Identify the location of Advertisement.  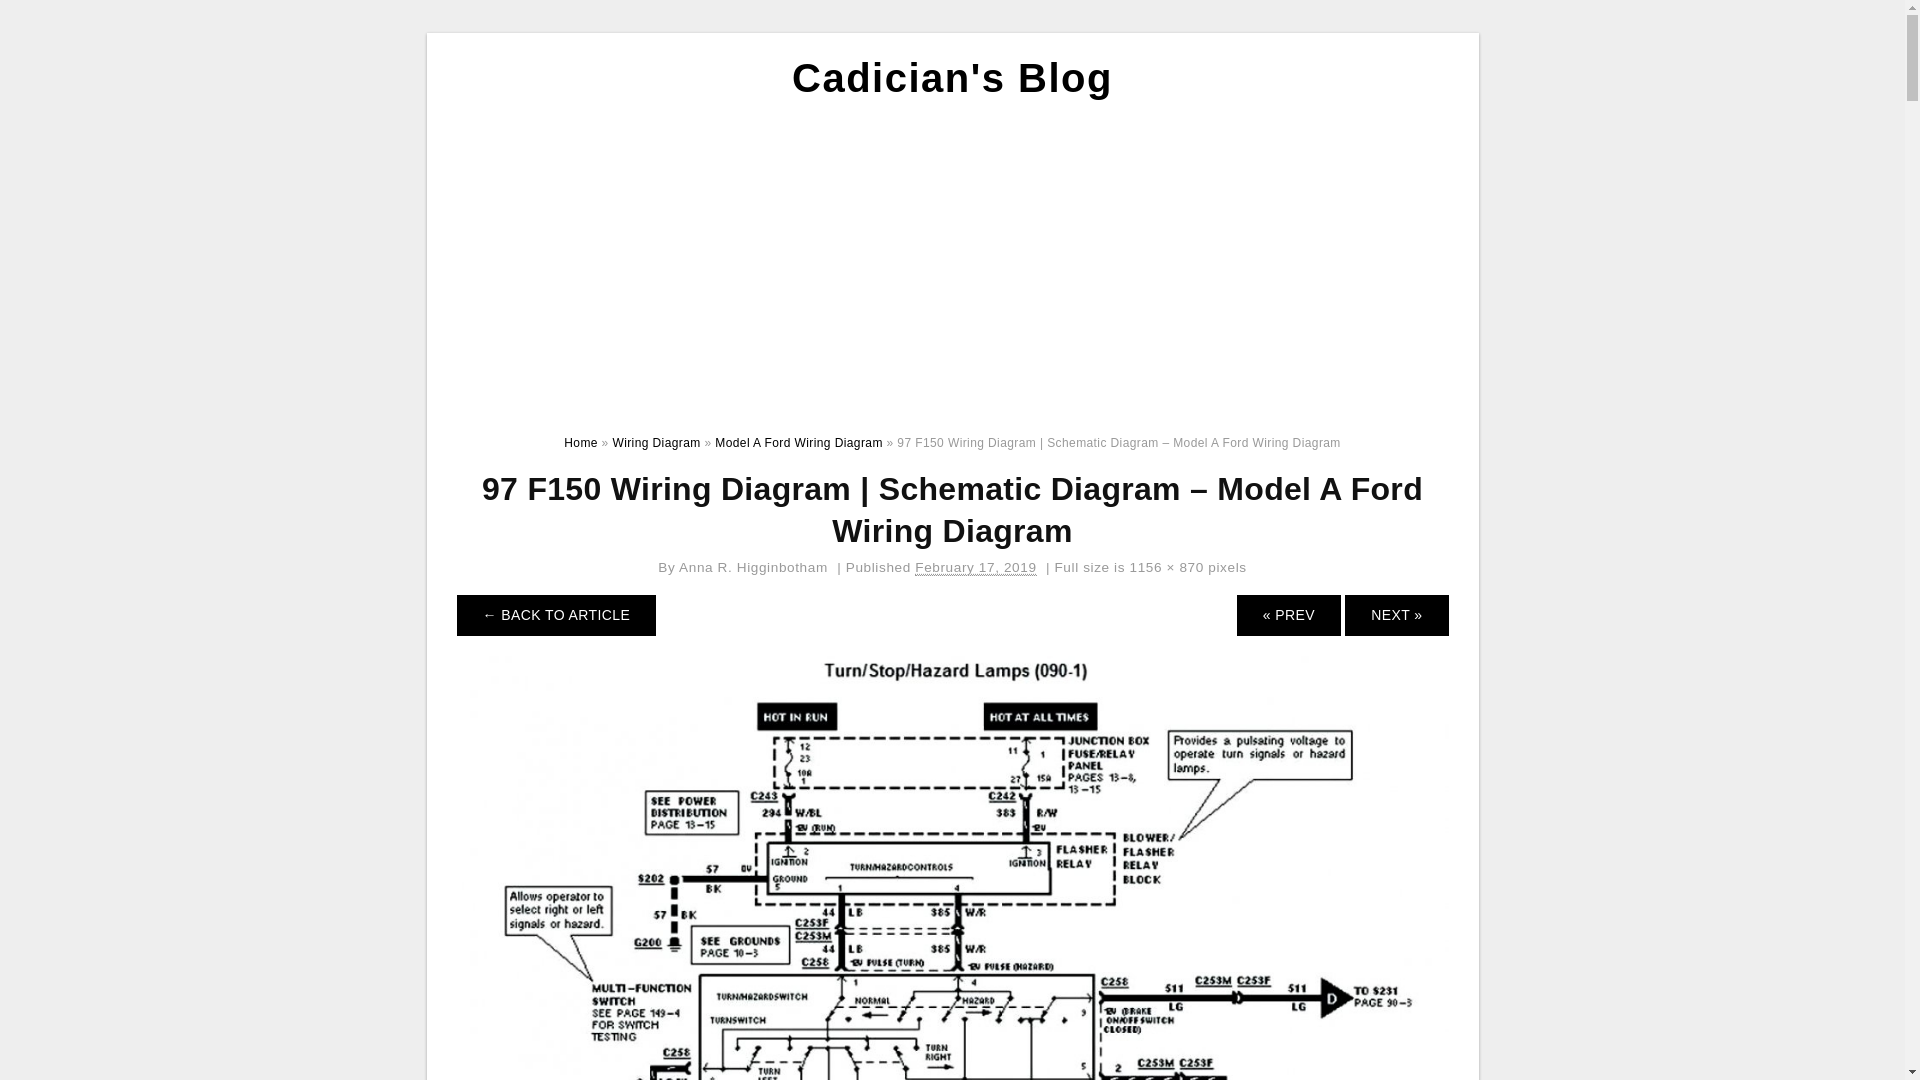
(953, 263).